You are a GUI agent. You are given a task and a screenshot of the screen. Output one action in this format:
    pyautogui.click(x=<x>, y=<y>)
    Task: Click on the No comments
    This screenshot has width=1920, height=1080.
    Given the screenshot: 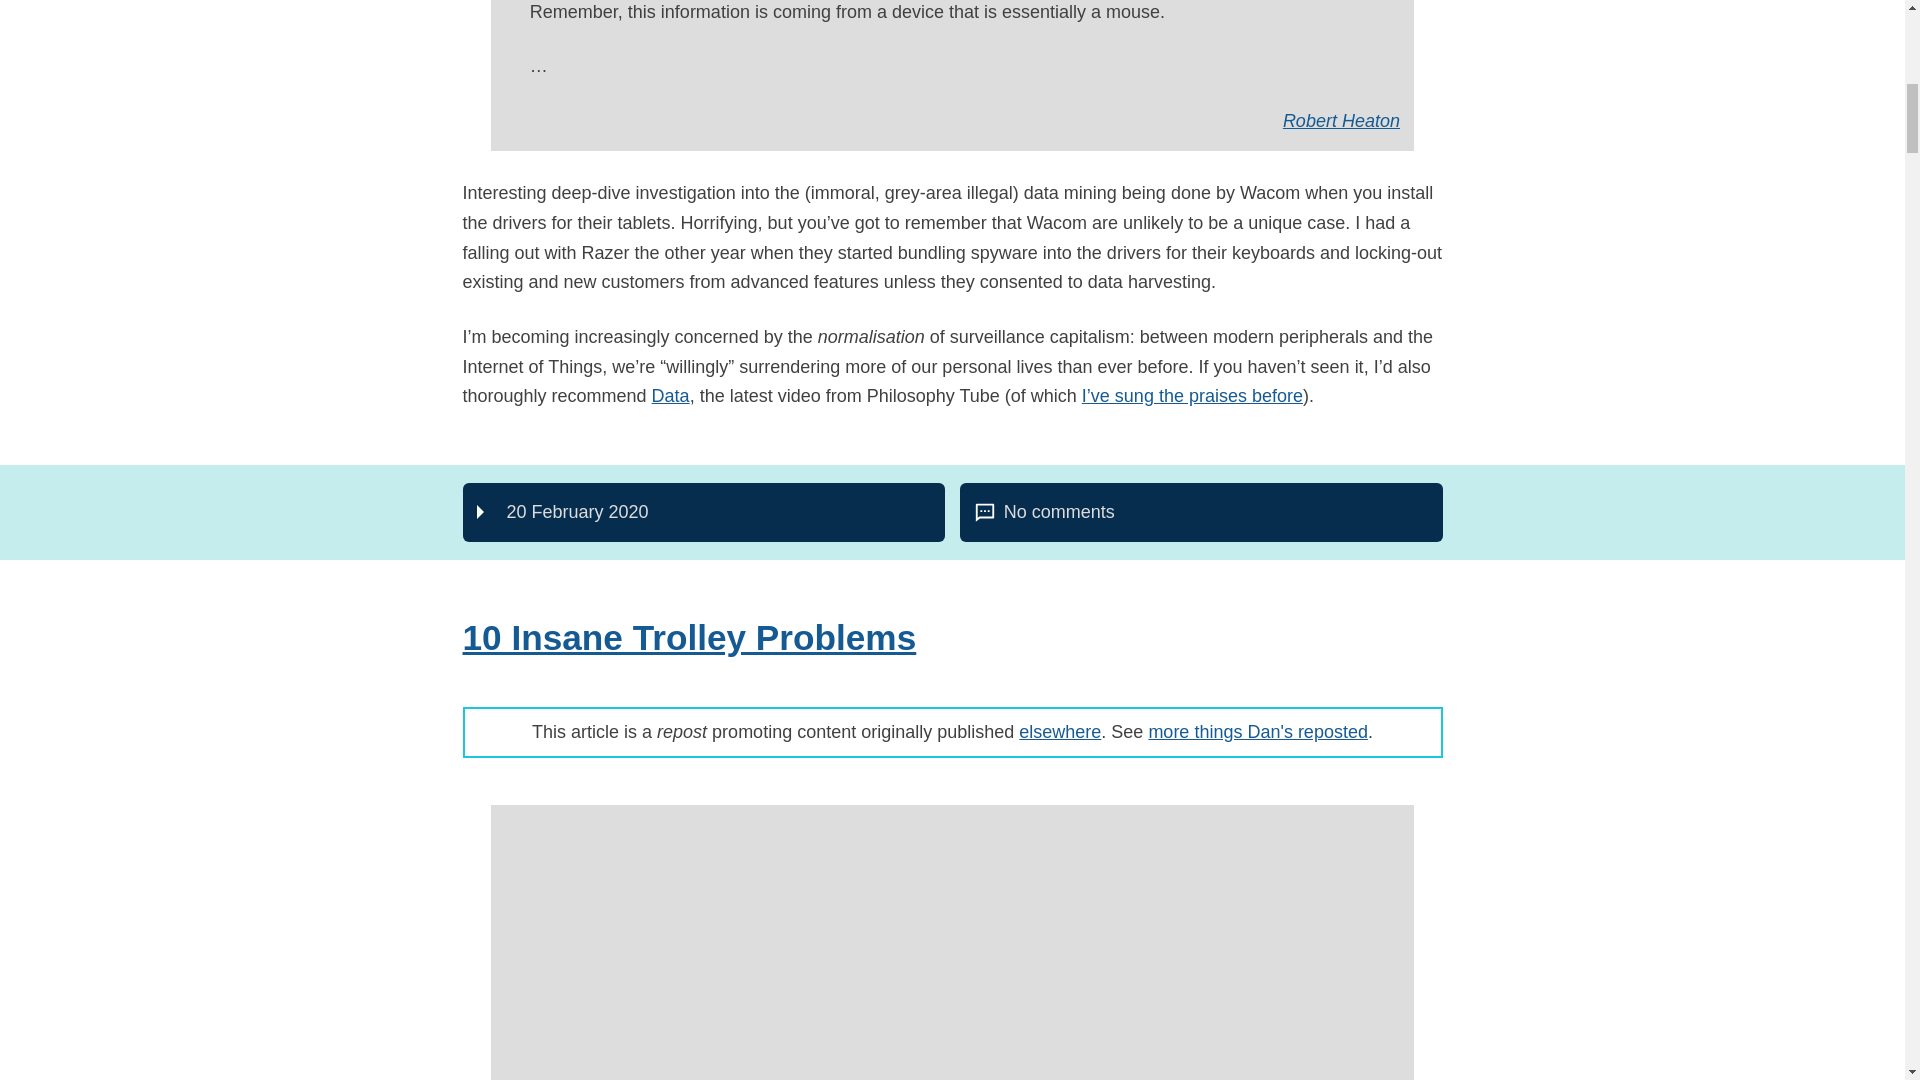 What is the action you would take?
    pyautogui.click(x=1202, y=512)
    